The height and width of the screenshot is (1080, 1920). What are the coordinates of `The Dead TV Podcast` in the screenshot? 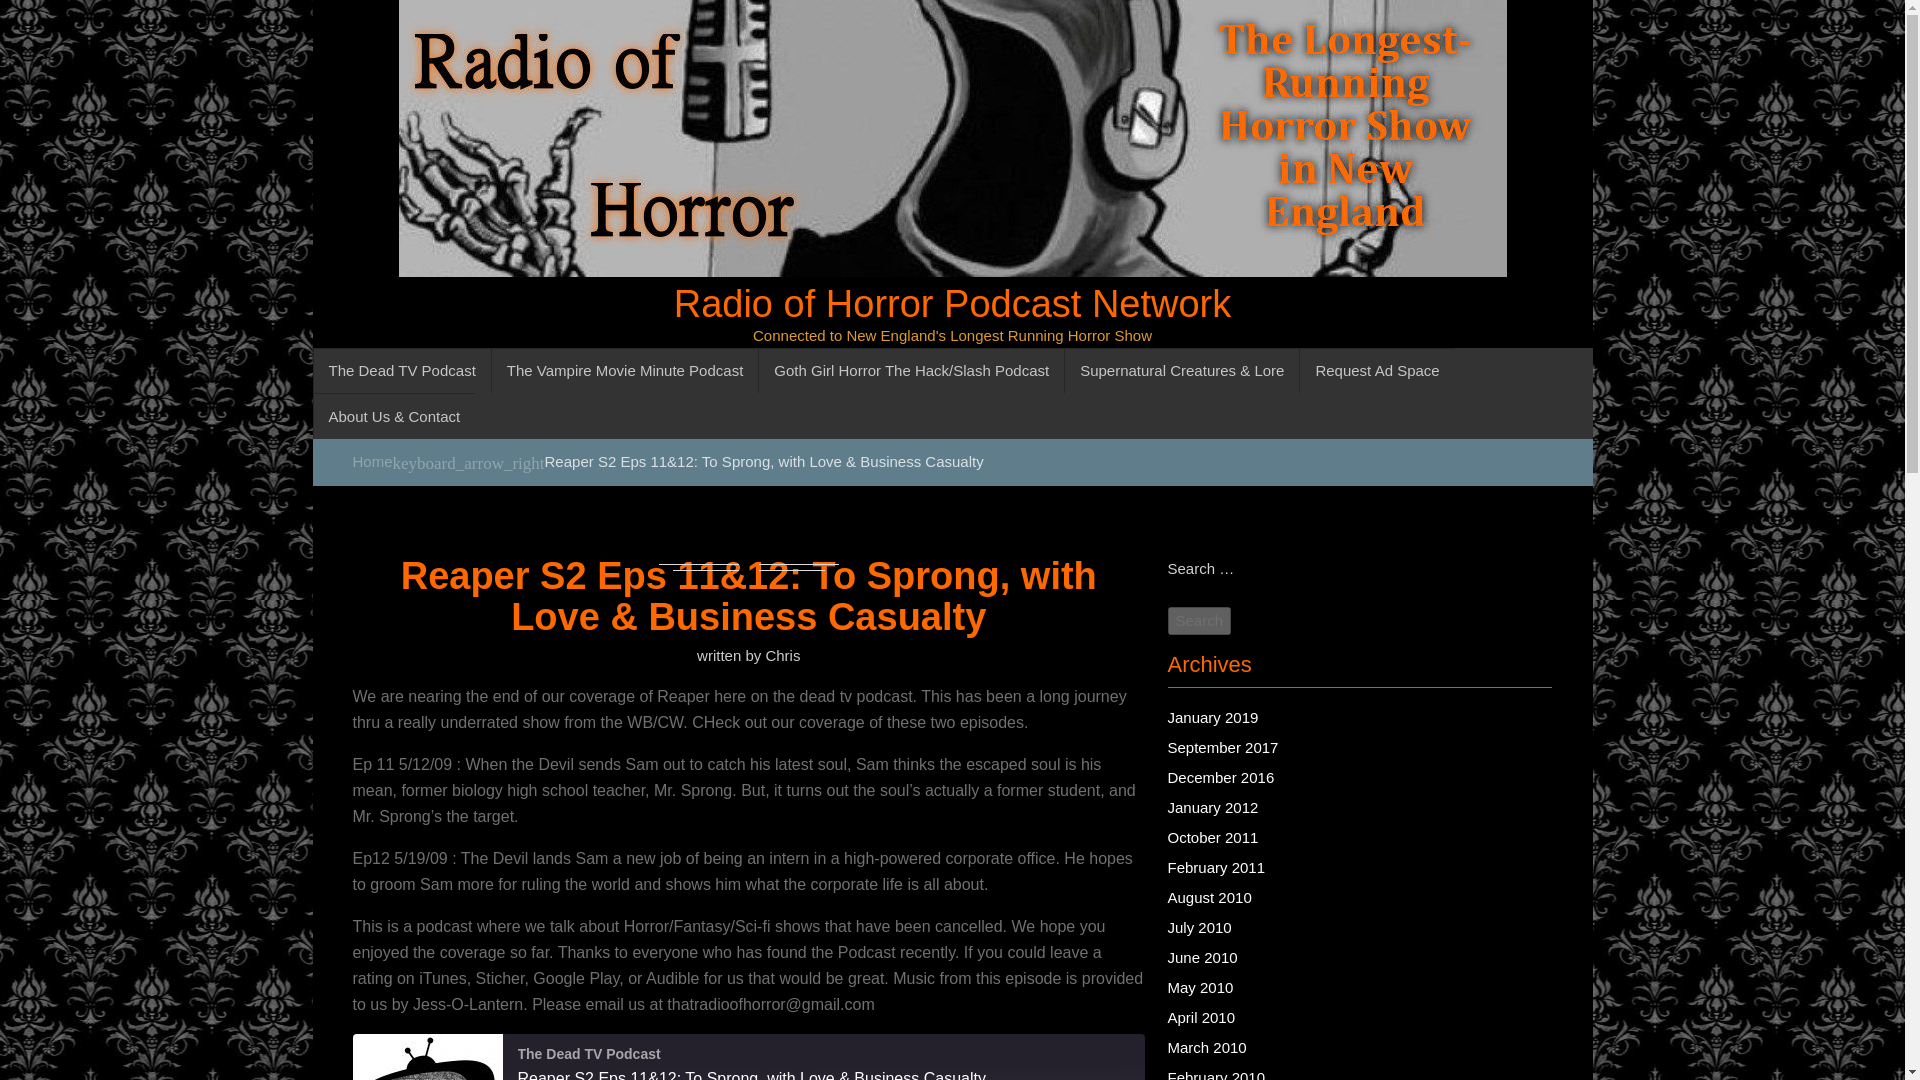 It's located at (400, 370).